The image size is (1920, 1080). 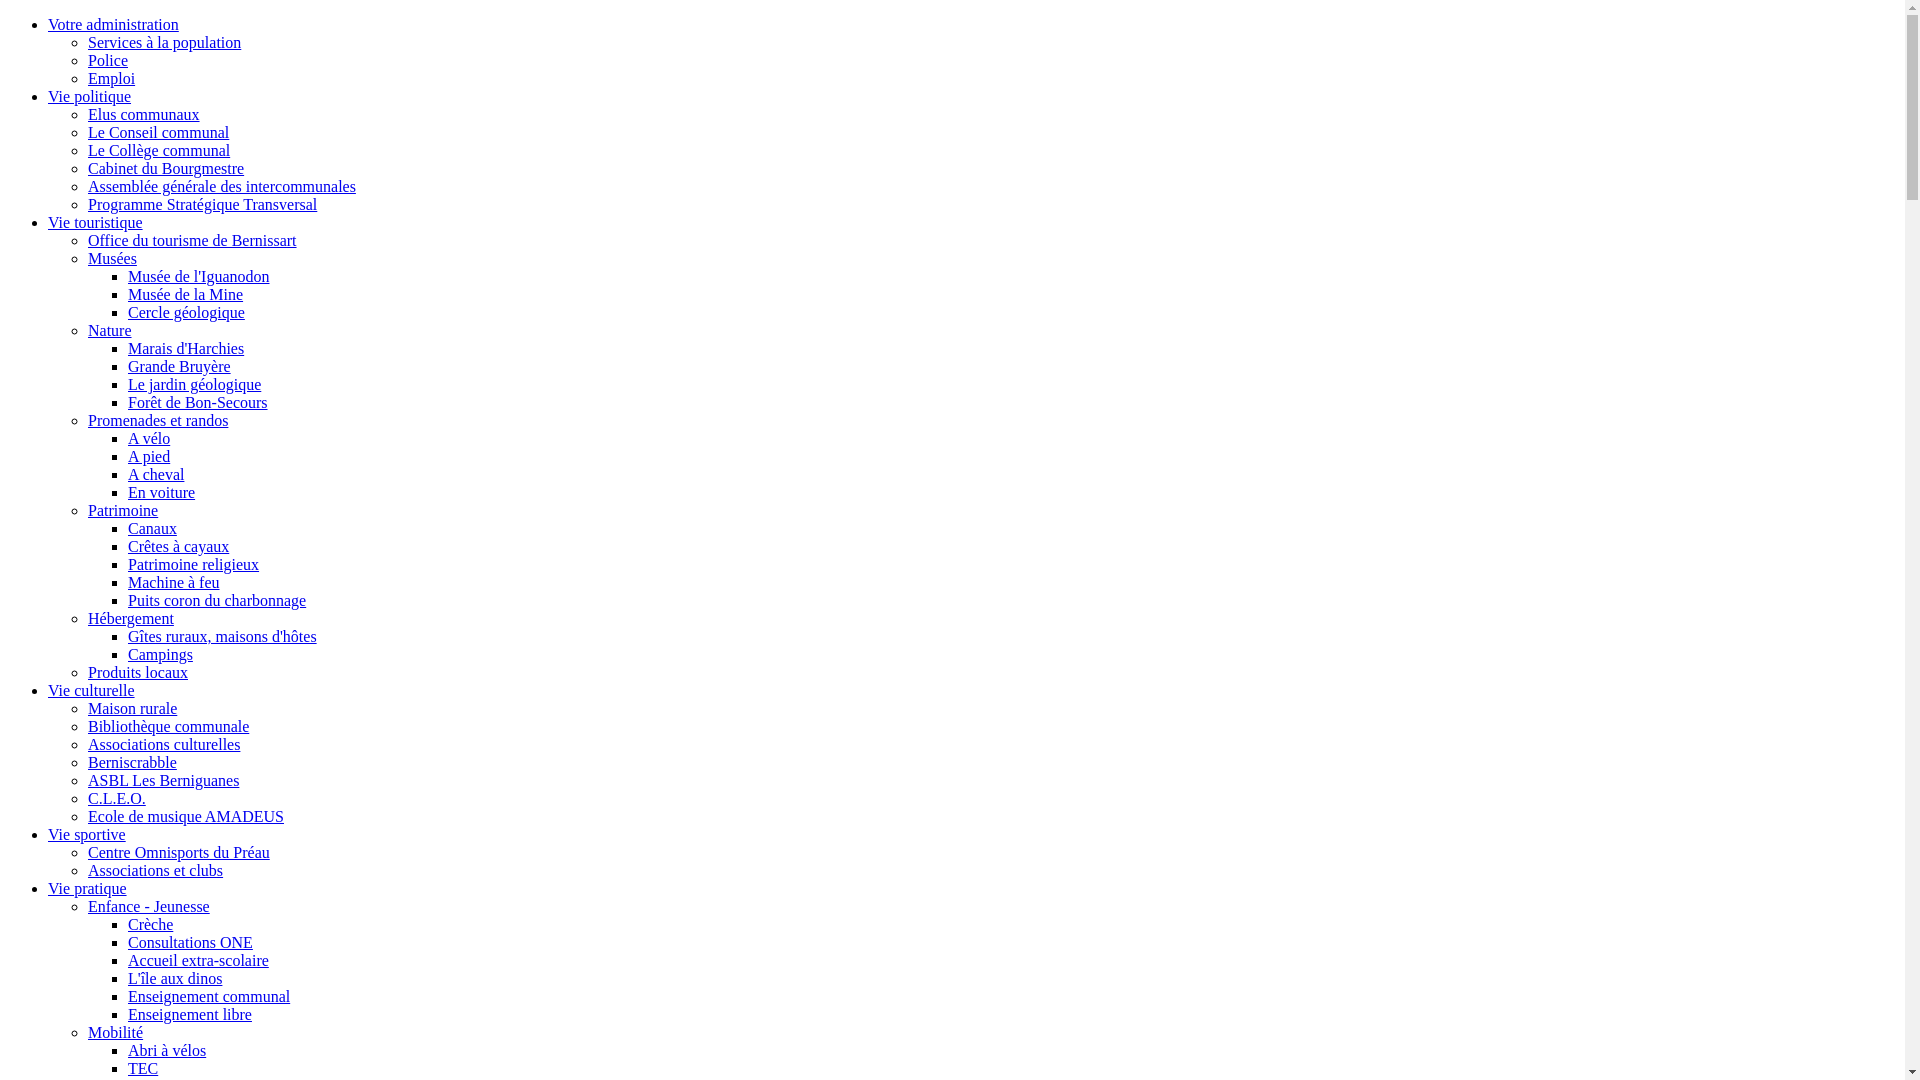 What do you see at coordinates (158, 420) in the screenshot?
I see `Promenades et randos` at bounding box center [158, 420].